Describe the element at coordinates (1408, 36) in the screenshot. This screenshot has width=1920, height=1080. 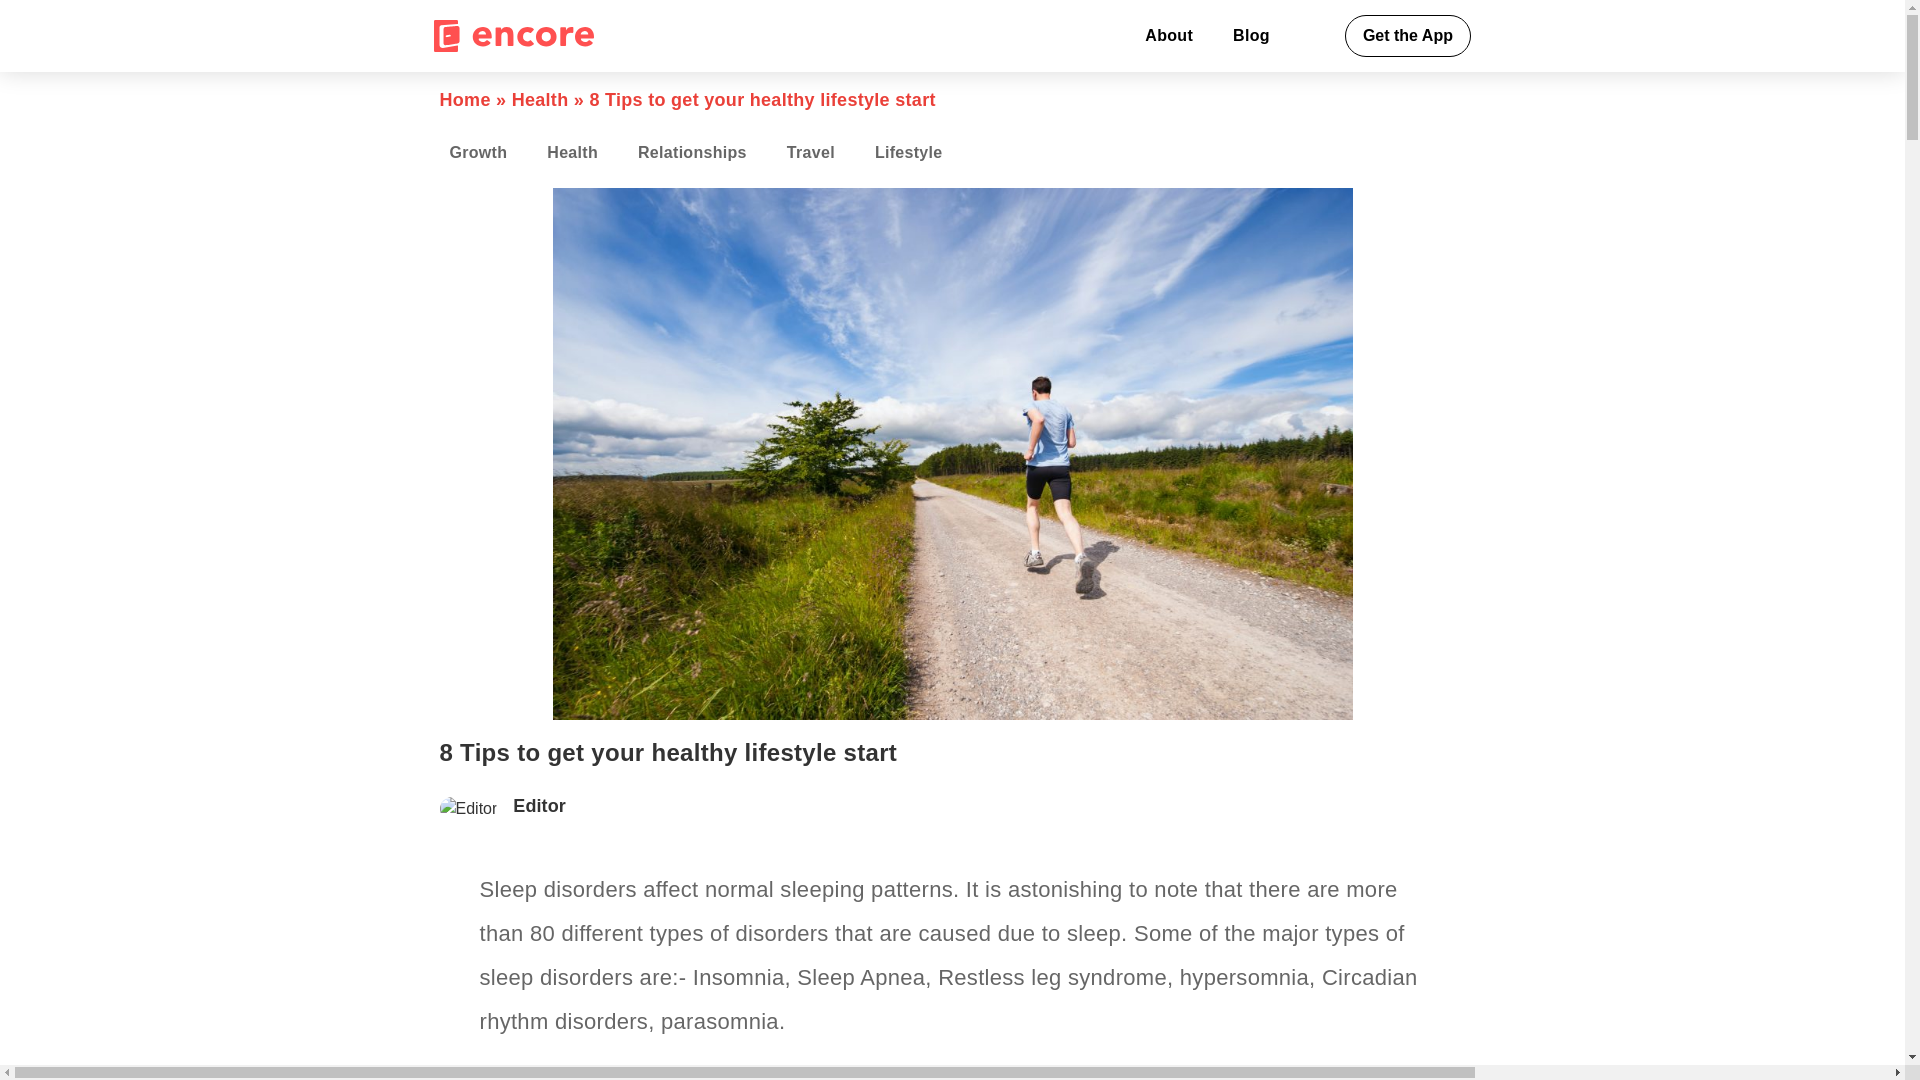
I see `Get the App` at that location.